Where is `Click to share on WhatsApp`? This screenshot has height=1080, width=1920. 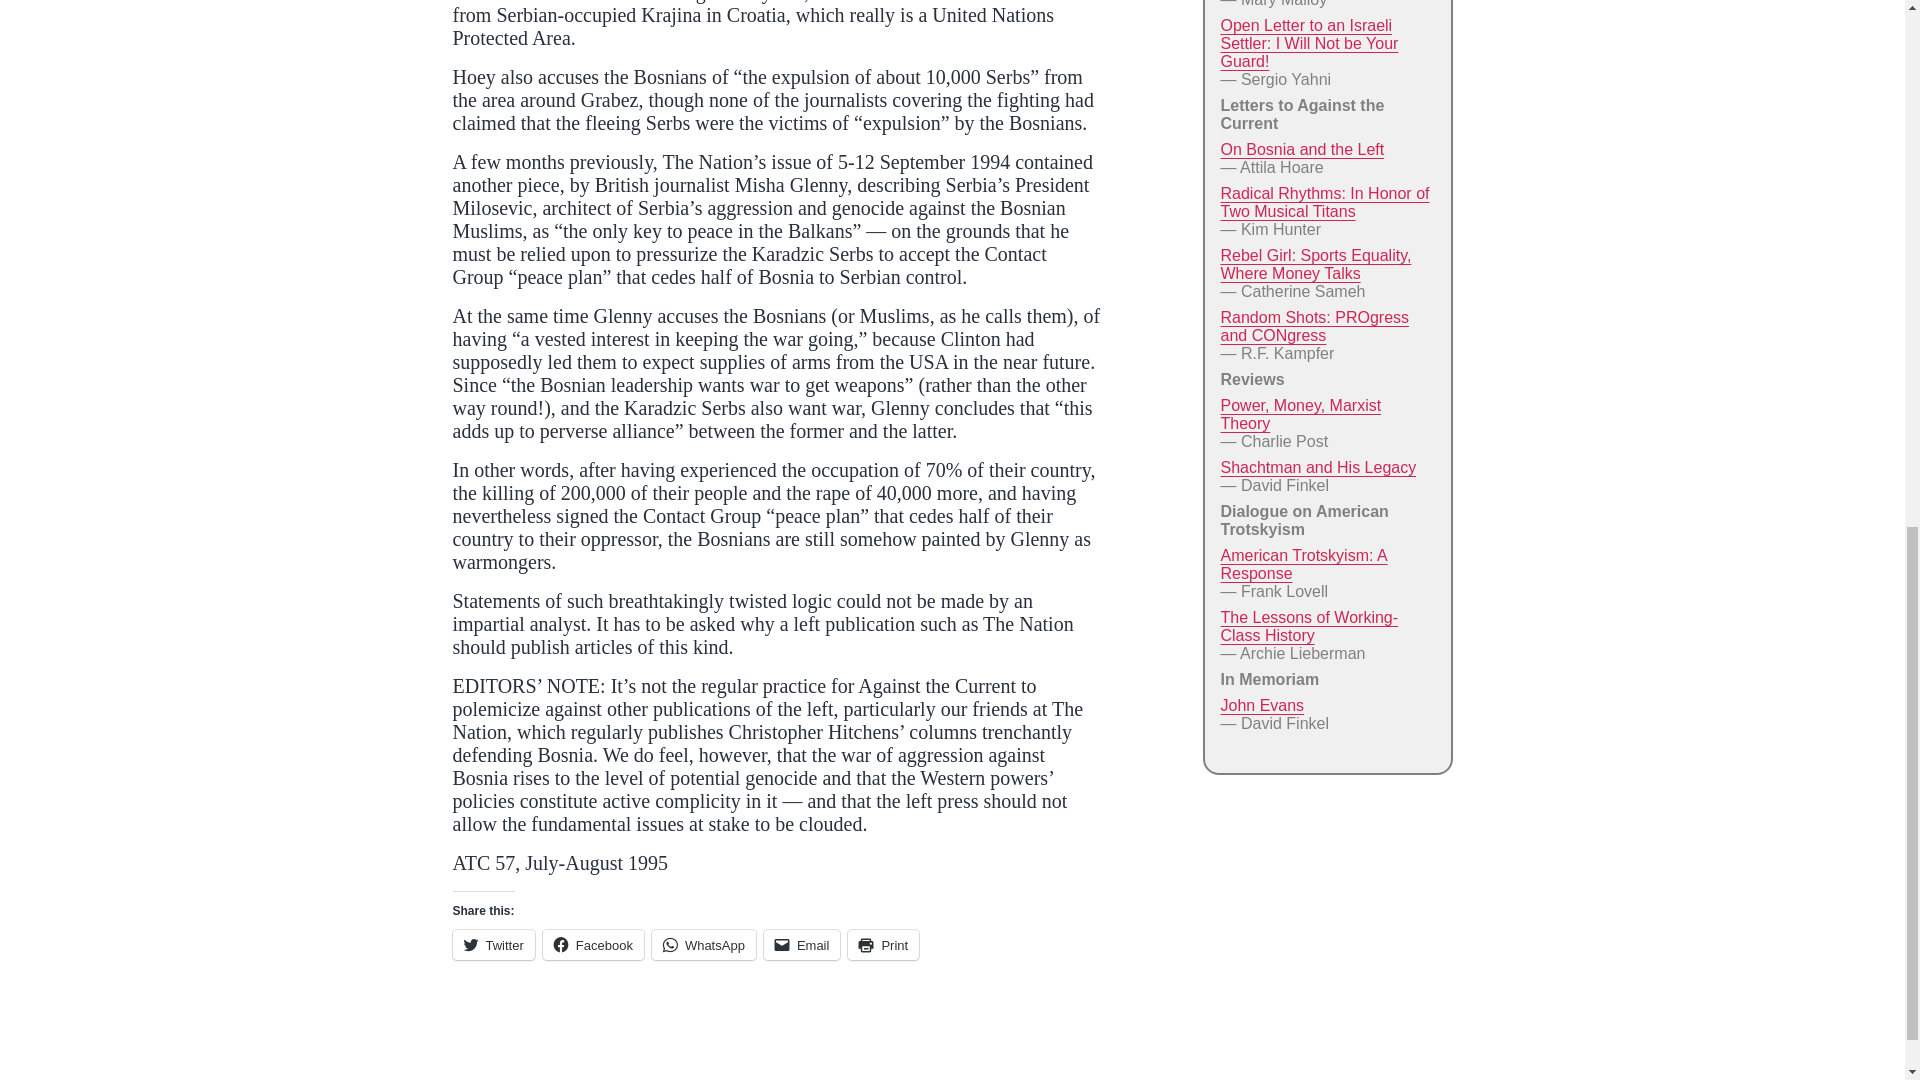
Click to share on WhatsApp is located at coordinates (704, 944).